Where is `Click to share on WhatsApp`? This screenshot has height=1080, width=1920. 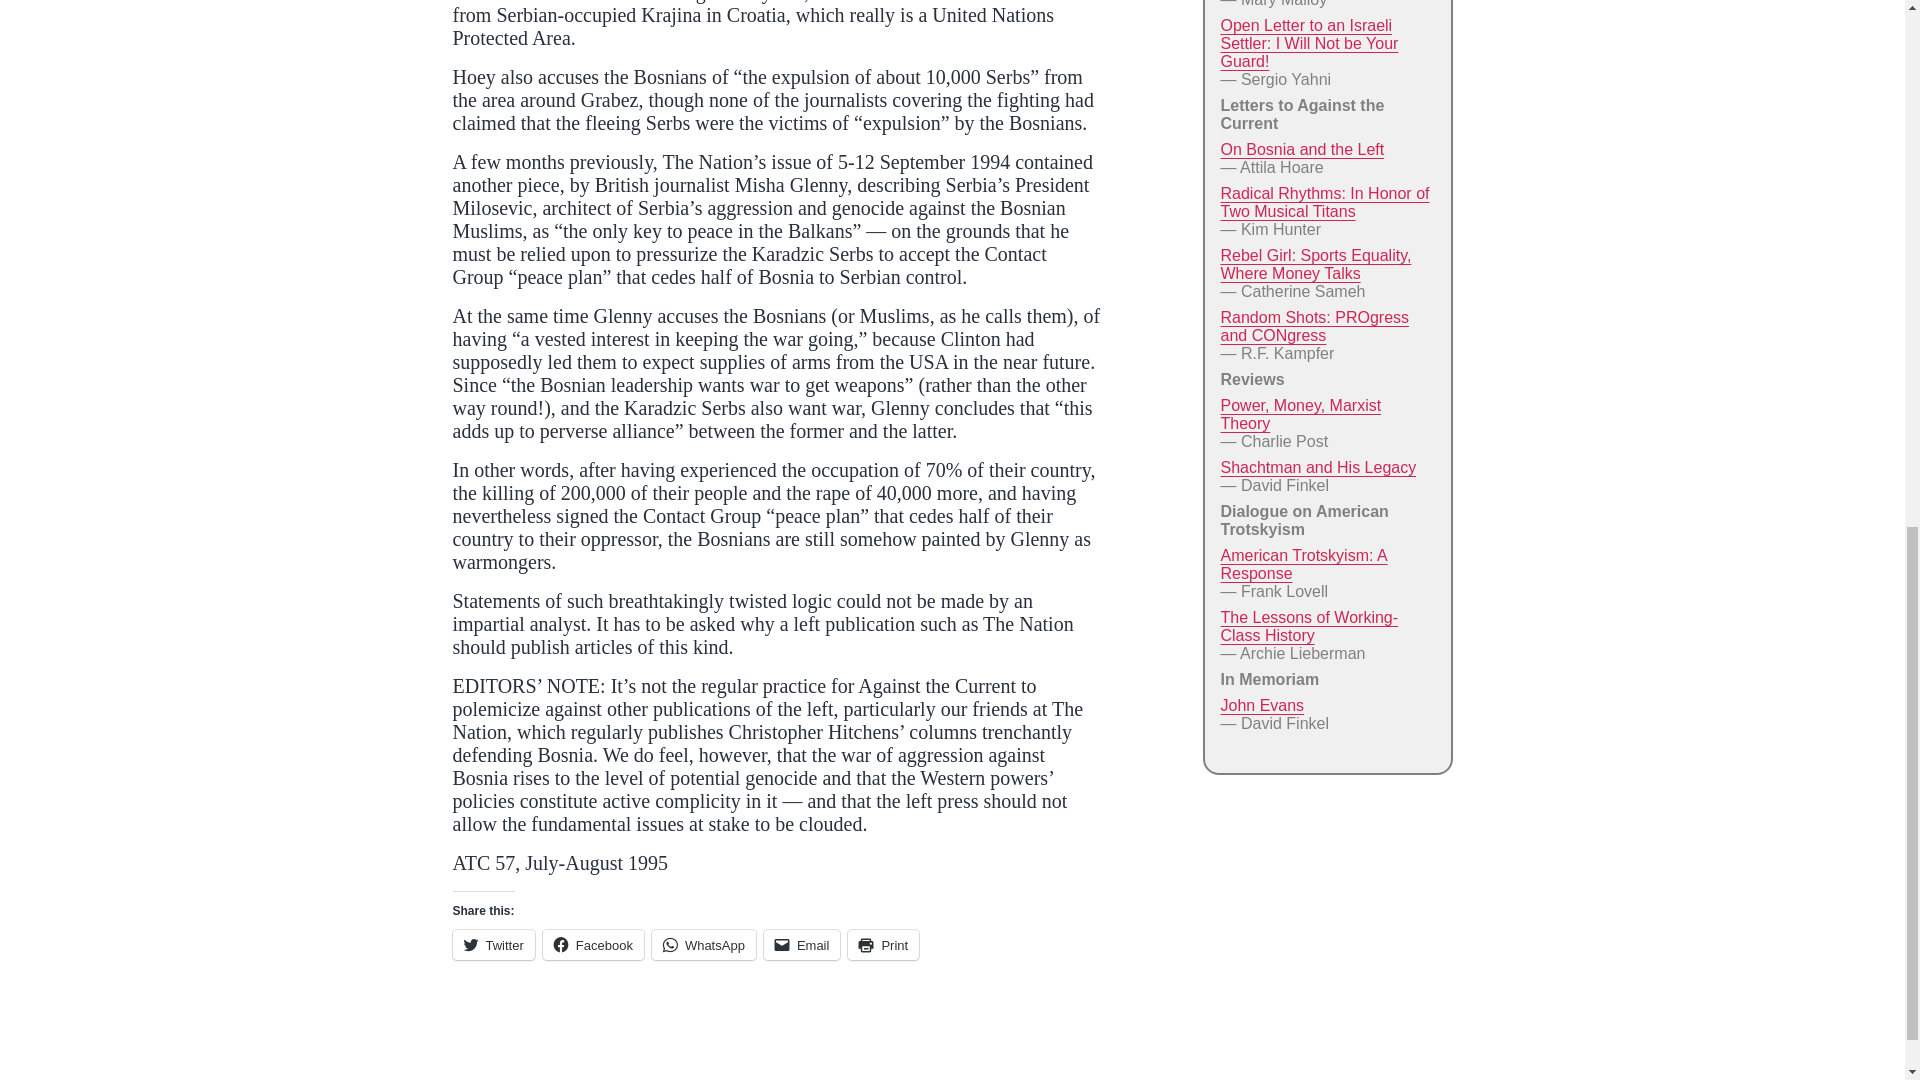
Click to share on WhatsApp is located at coordinates (704, 944).